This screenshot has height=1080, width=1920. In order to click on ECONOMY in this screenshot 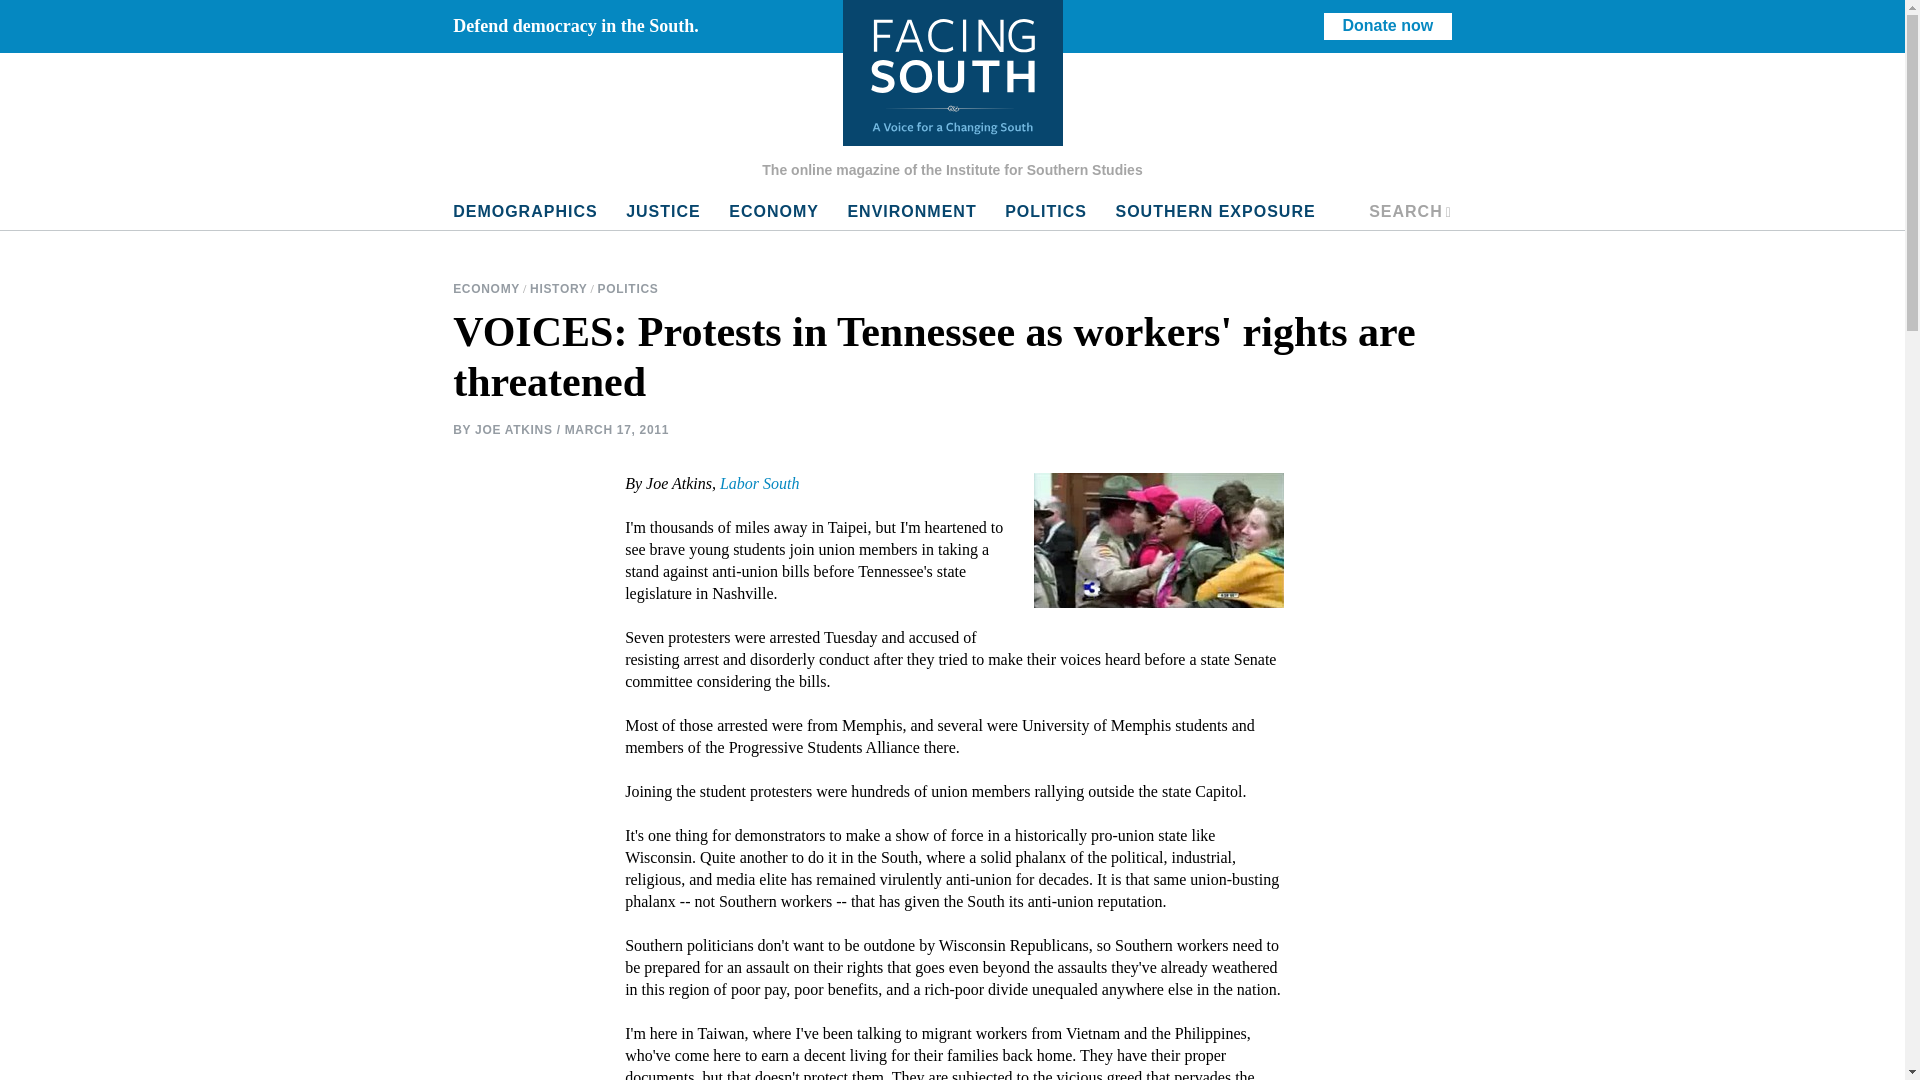, I will do `click(1410, 212)`.